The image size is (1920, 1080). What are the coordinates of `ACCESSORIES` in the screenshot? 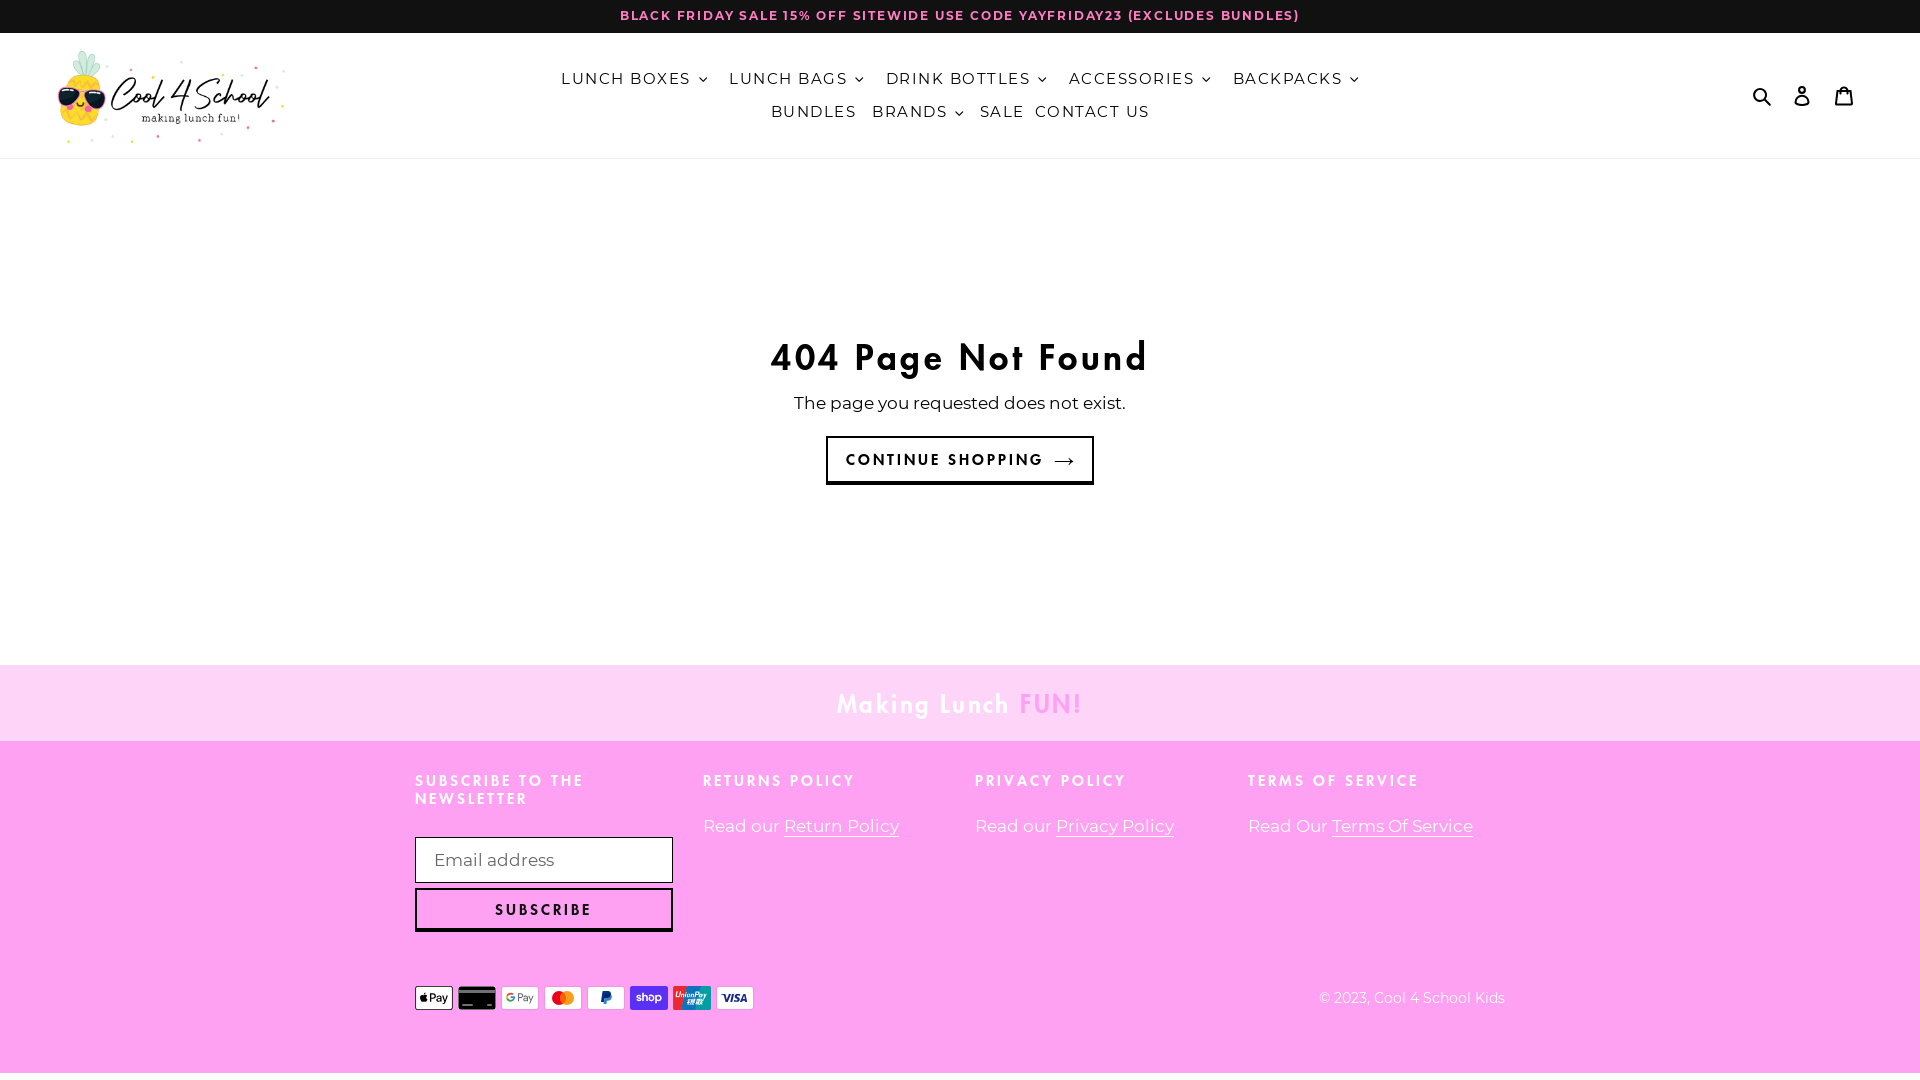 It's located at (1132, 79).